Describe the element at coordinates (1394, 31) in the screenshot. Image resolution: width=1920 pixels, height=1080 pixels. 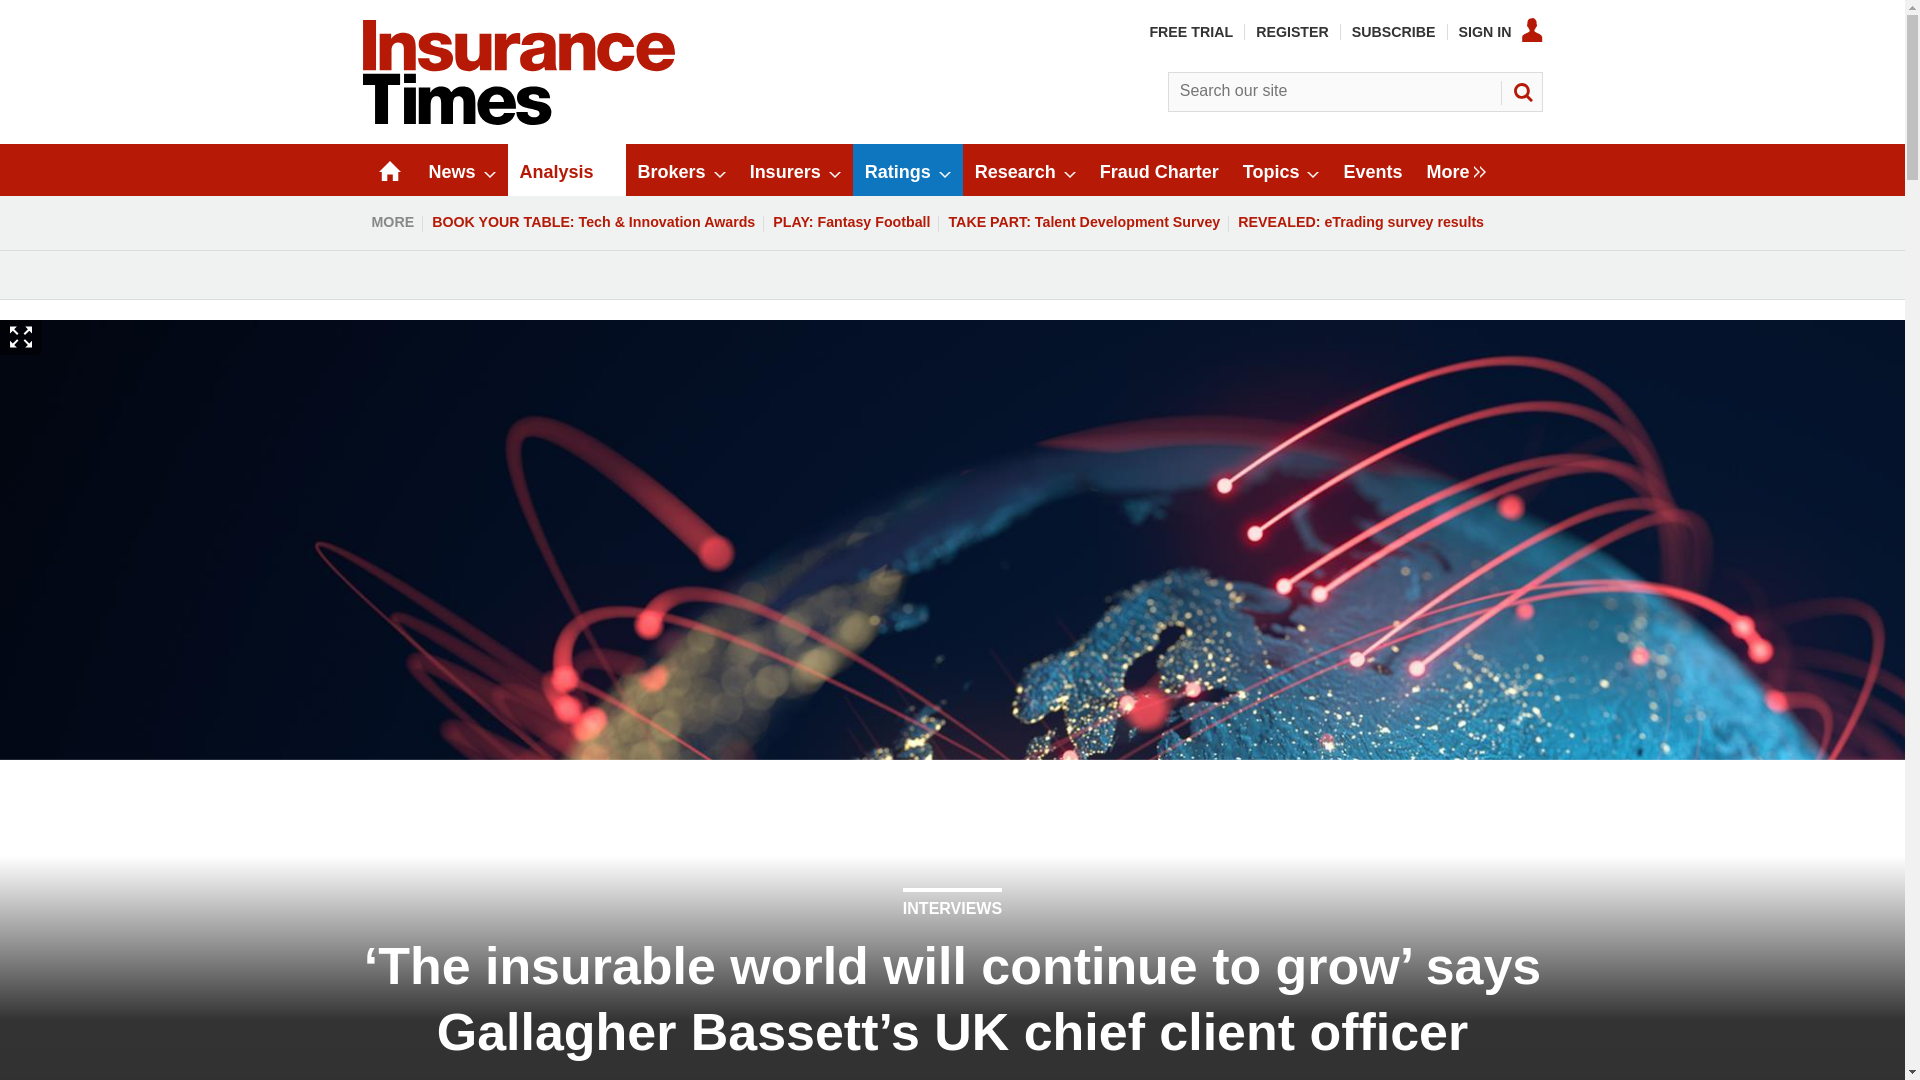
I see `SUBSCRIBE` at that location.